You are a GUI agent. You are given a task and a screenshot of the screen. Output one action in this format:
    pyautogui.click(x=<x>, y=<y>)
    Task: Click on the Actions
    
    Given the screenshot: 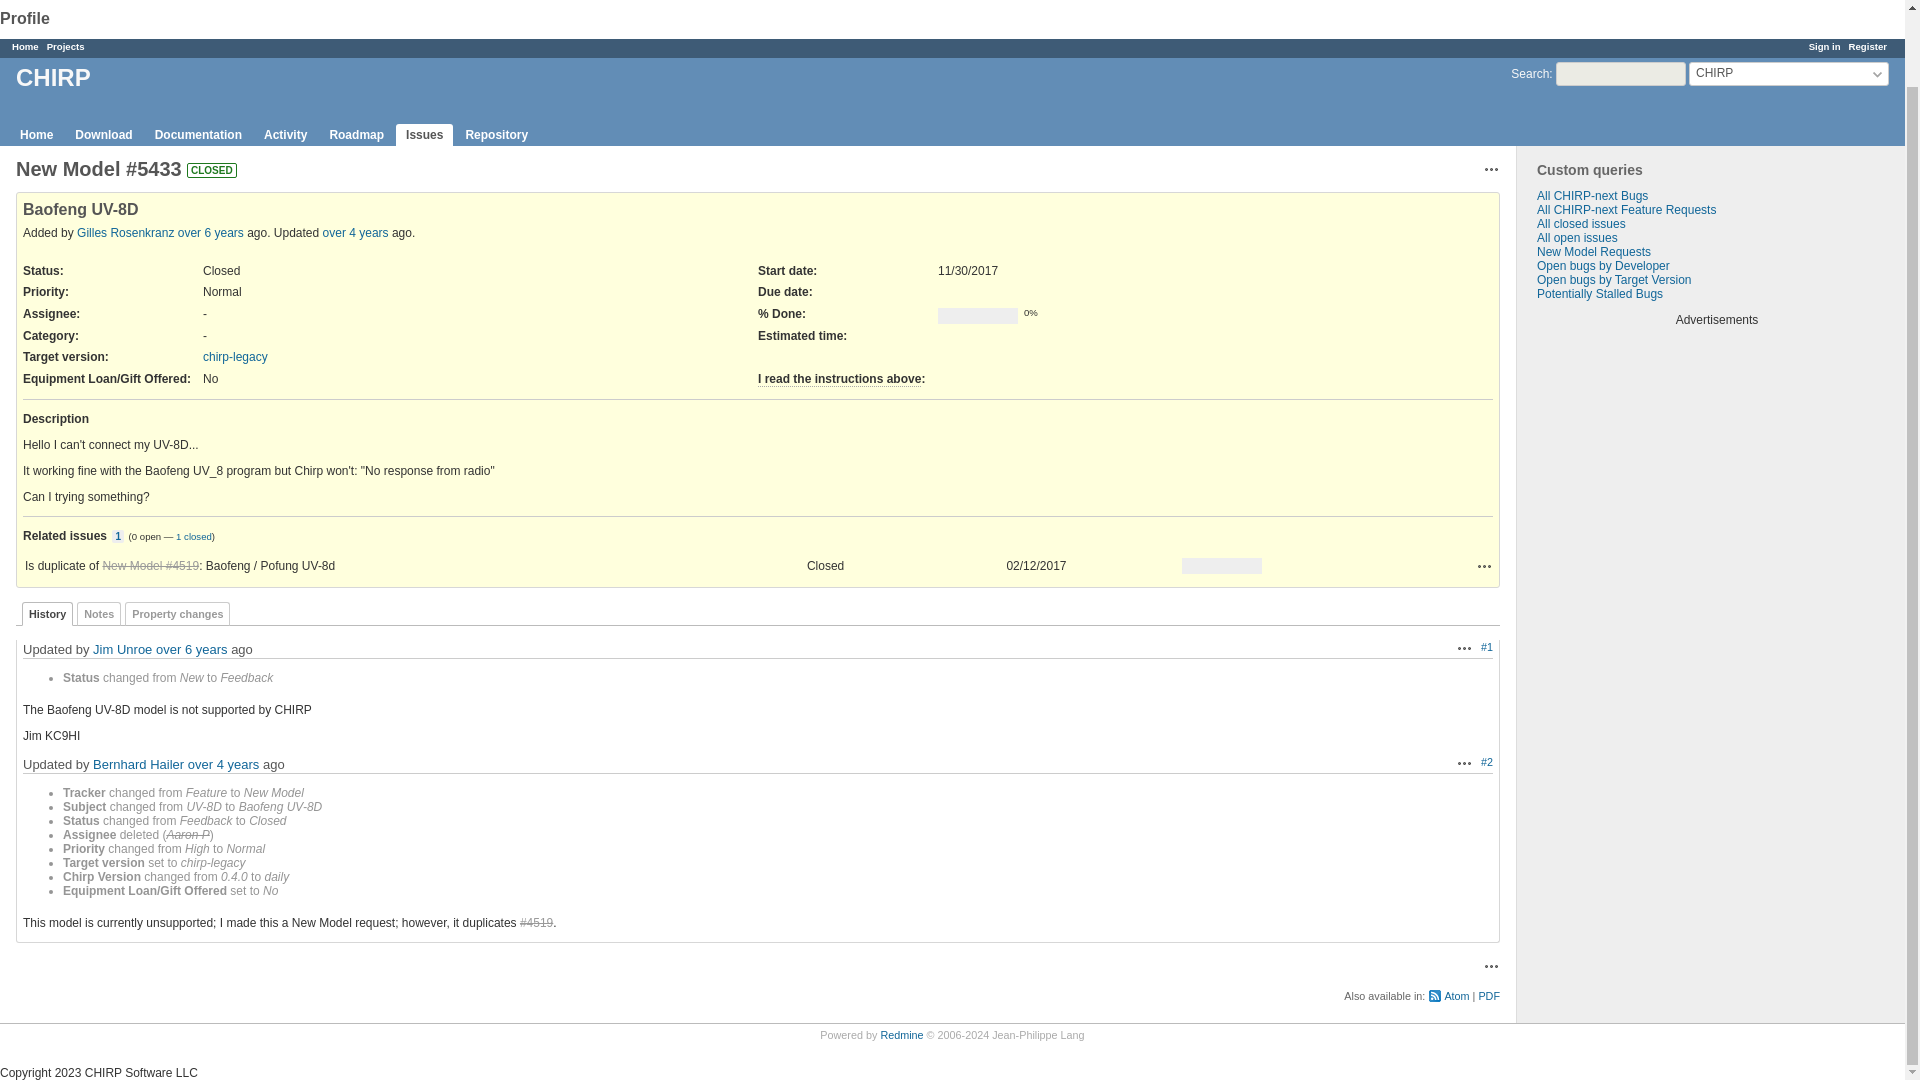 What is the action you would take?
    pyautogui.click(x=1464, y=648)
    